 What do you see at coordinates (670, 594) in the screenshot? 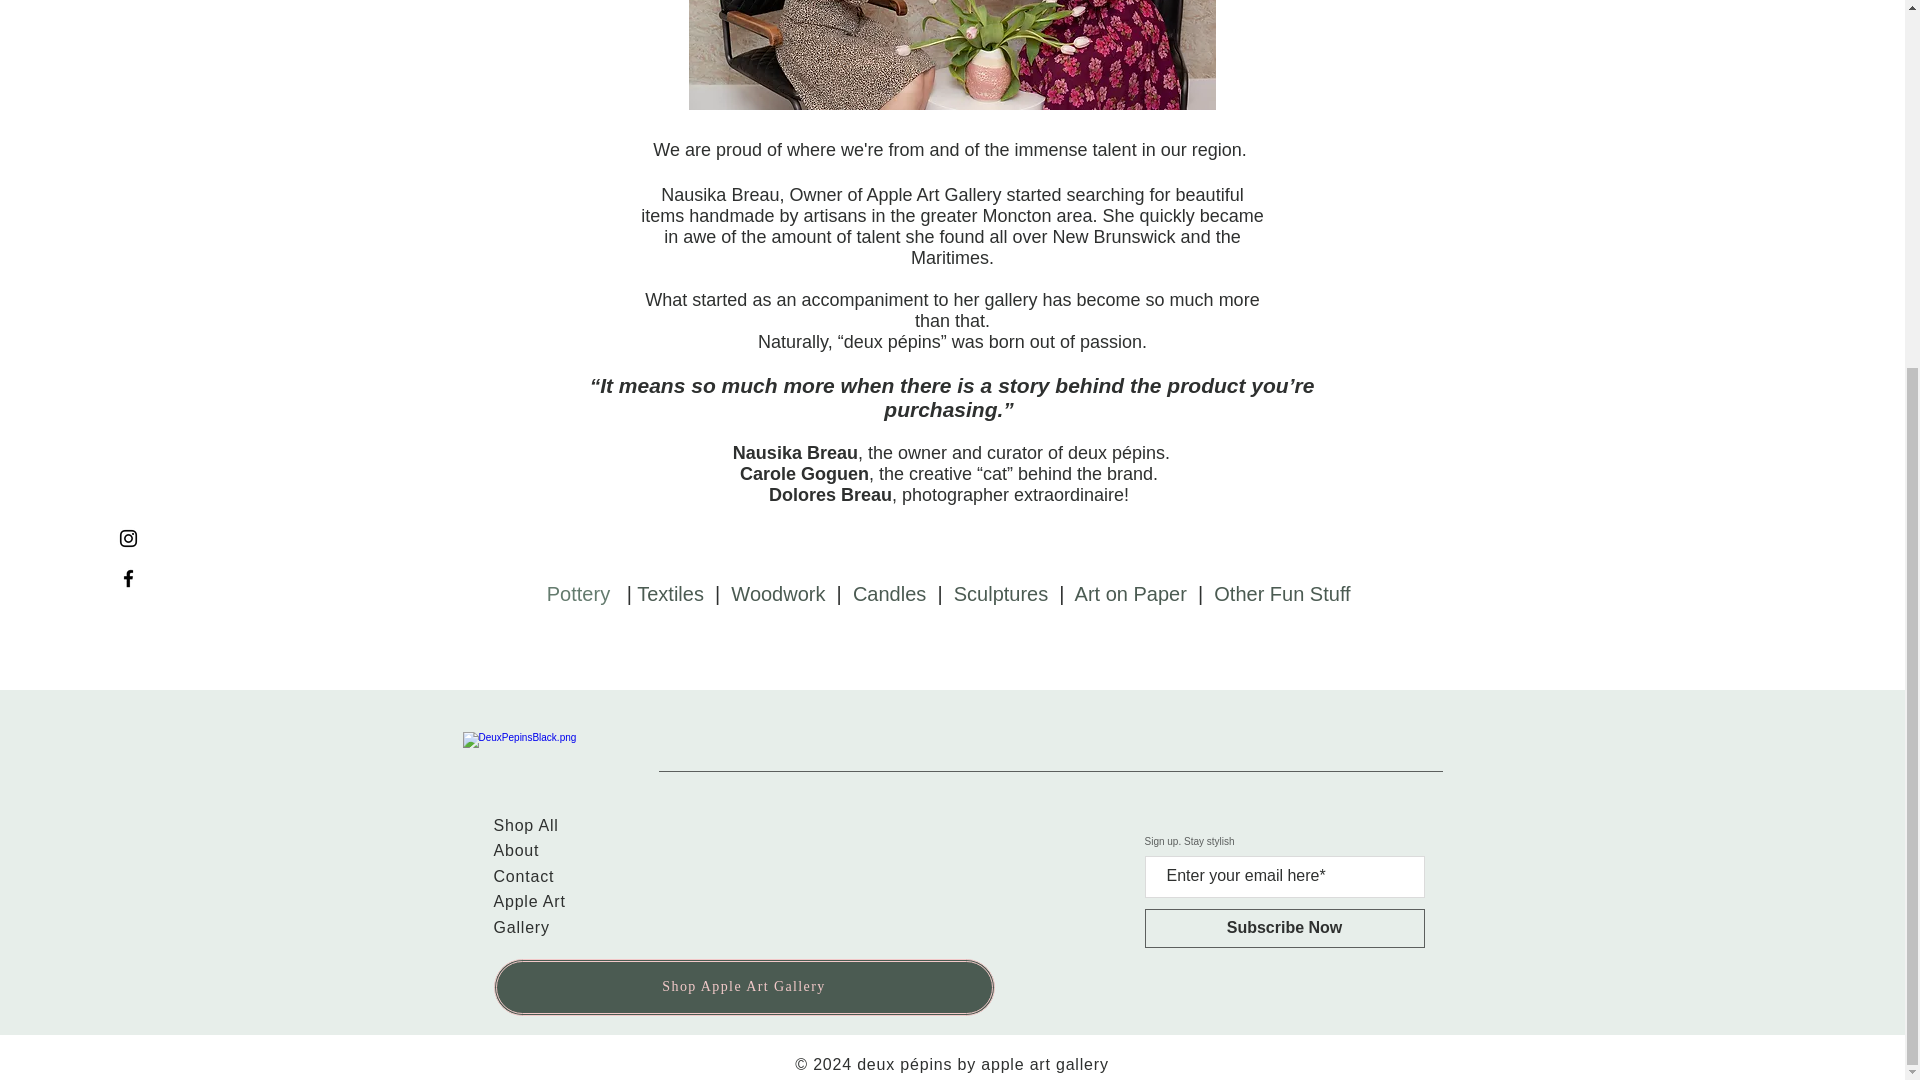
I see `Textiles` at bounding box center [670, 594].